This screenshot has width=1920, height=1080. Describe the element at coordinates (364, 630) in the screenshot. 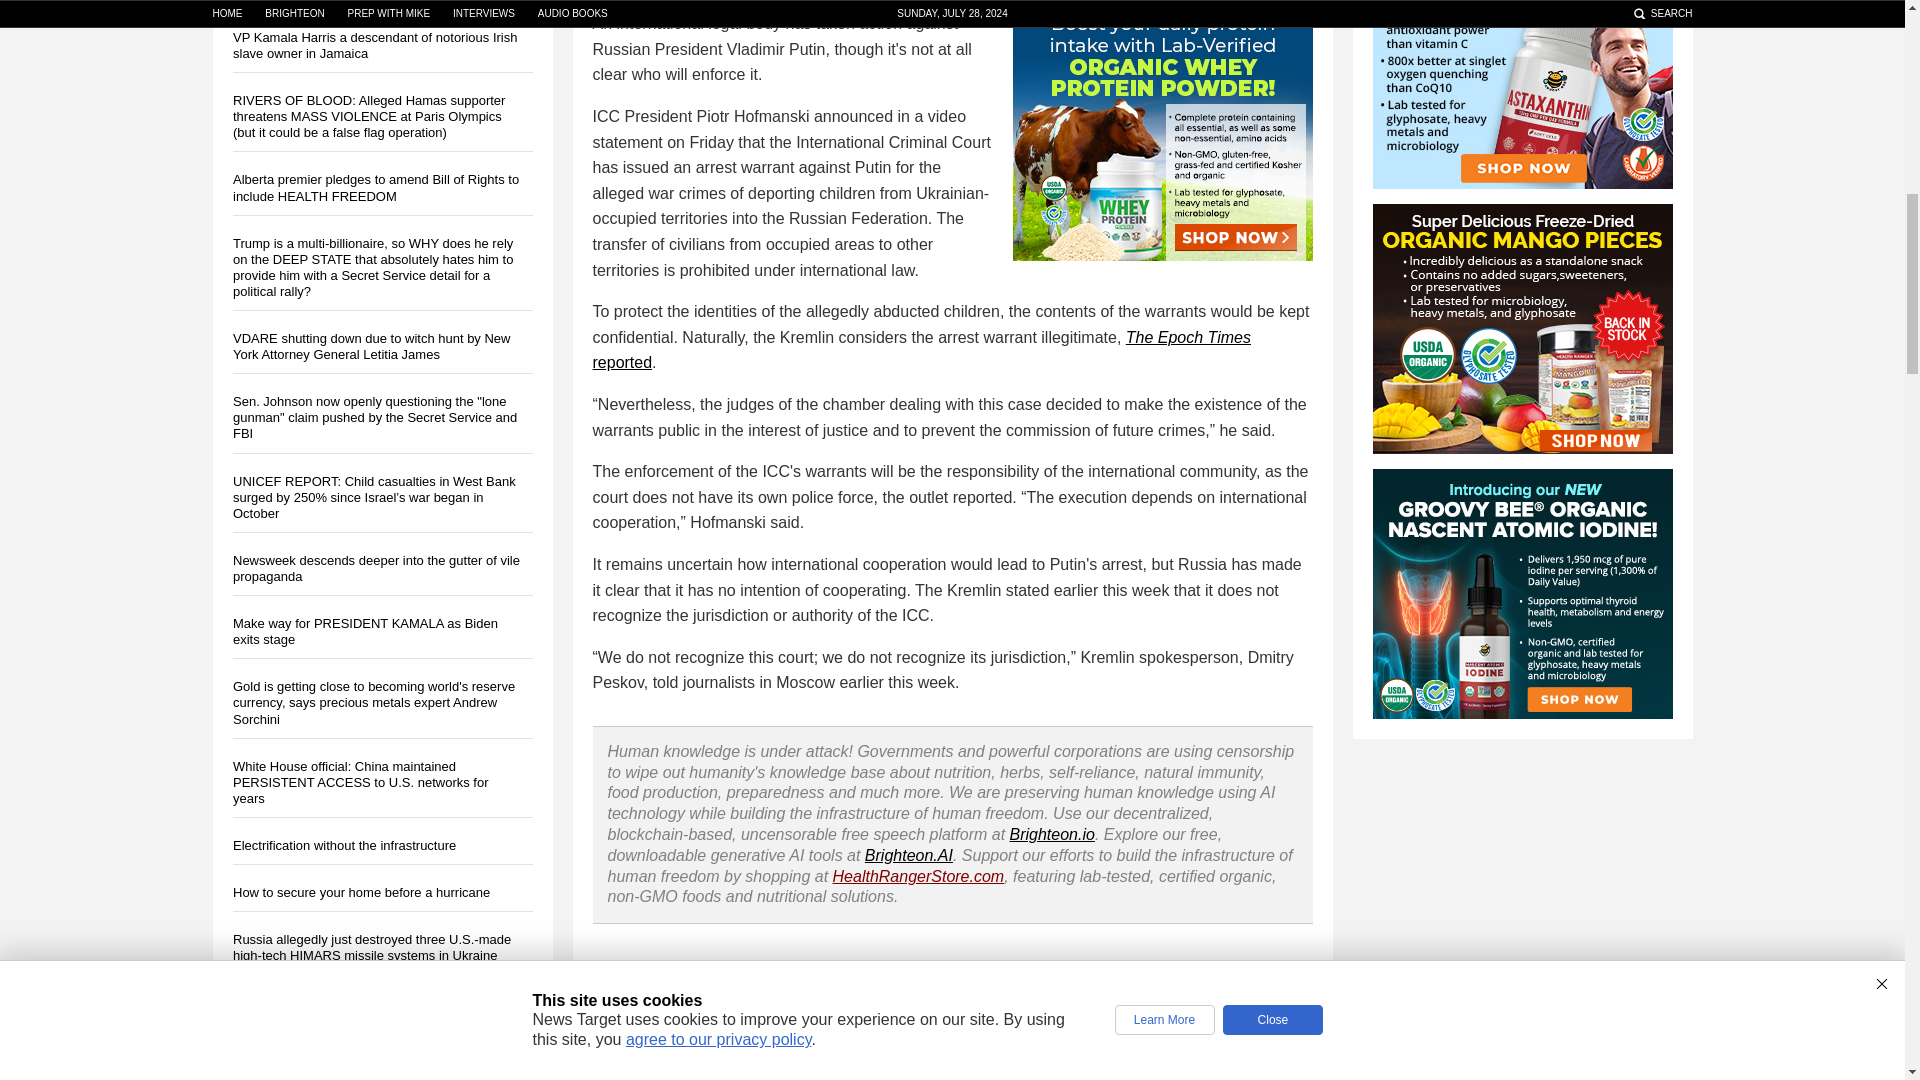

I see `Make way for PRESIDENT KAMALA as Biden exits stage` at that location.